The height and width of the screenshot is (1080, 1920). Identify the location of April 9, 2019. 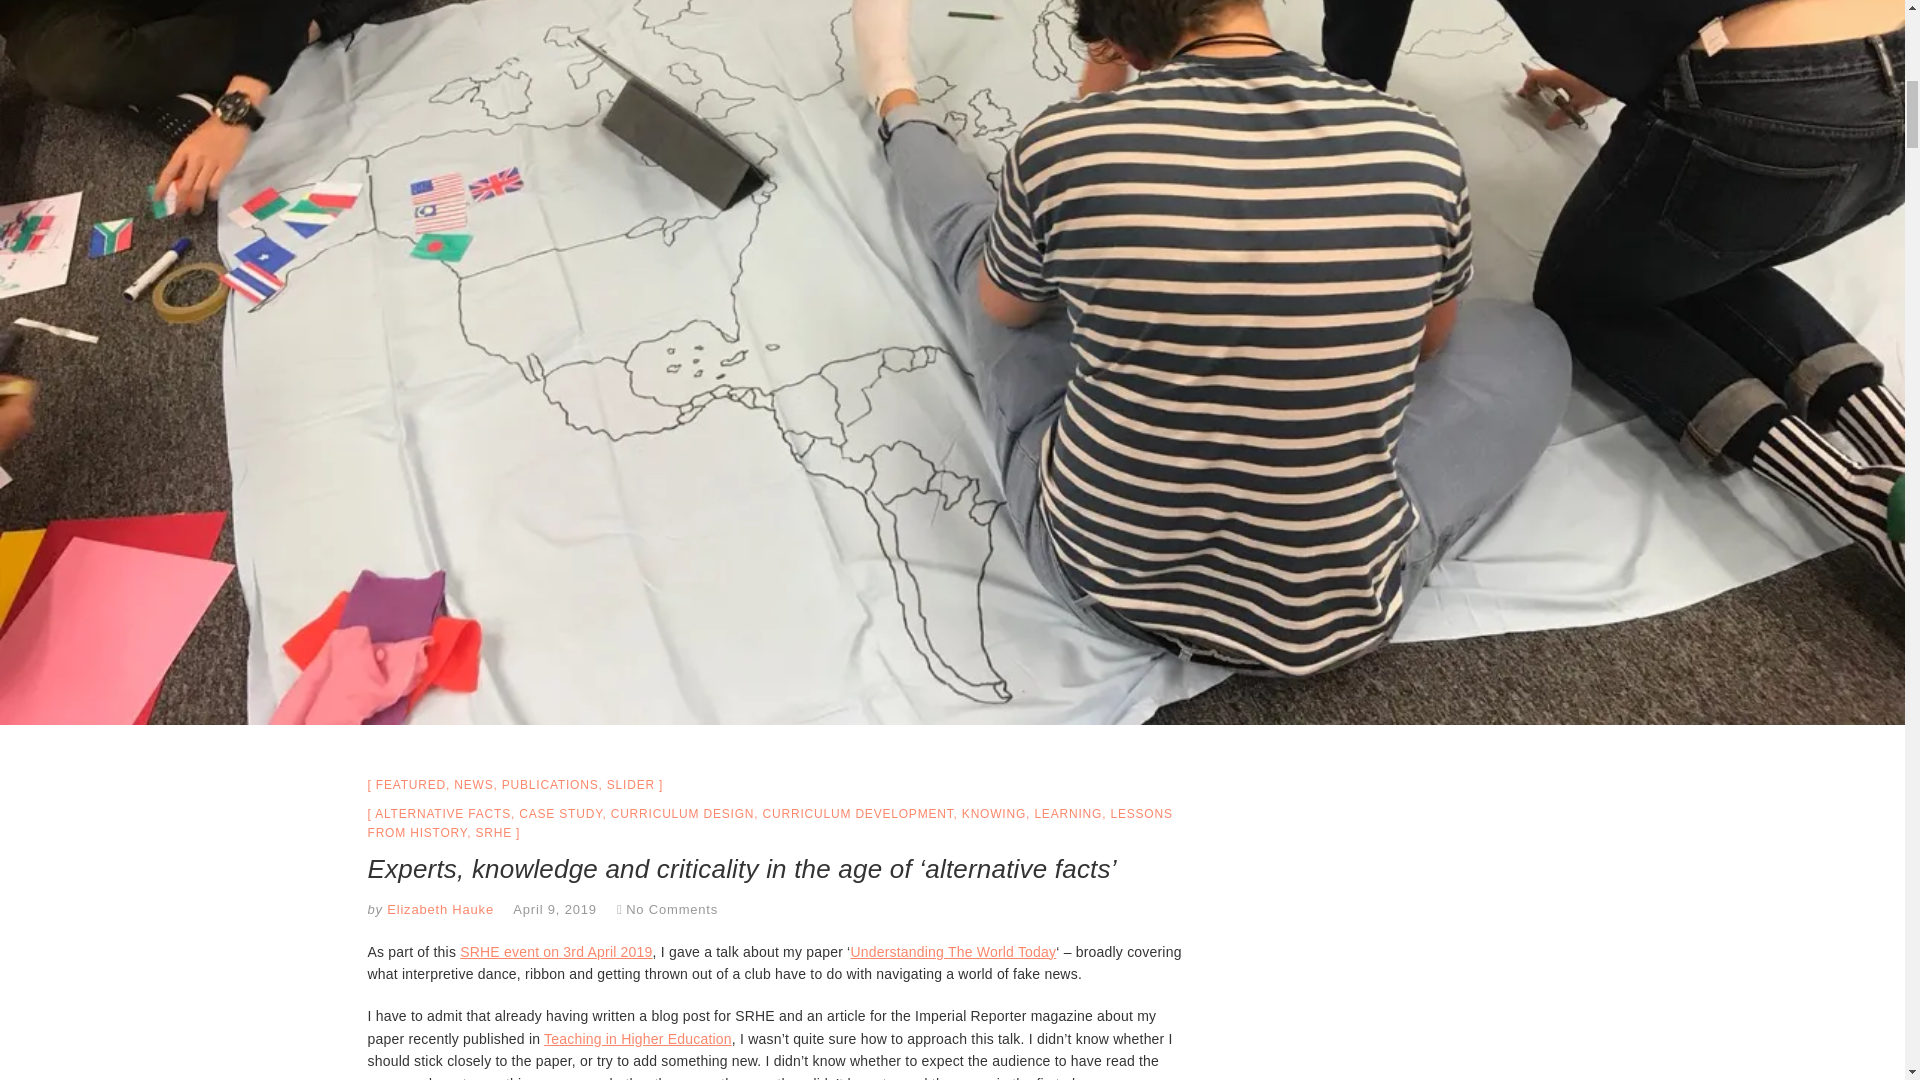
(554, 908).